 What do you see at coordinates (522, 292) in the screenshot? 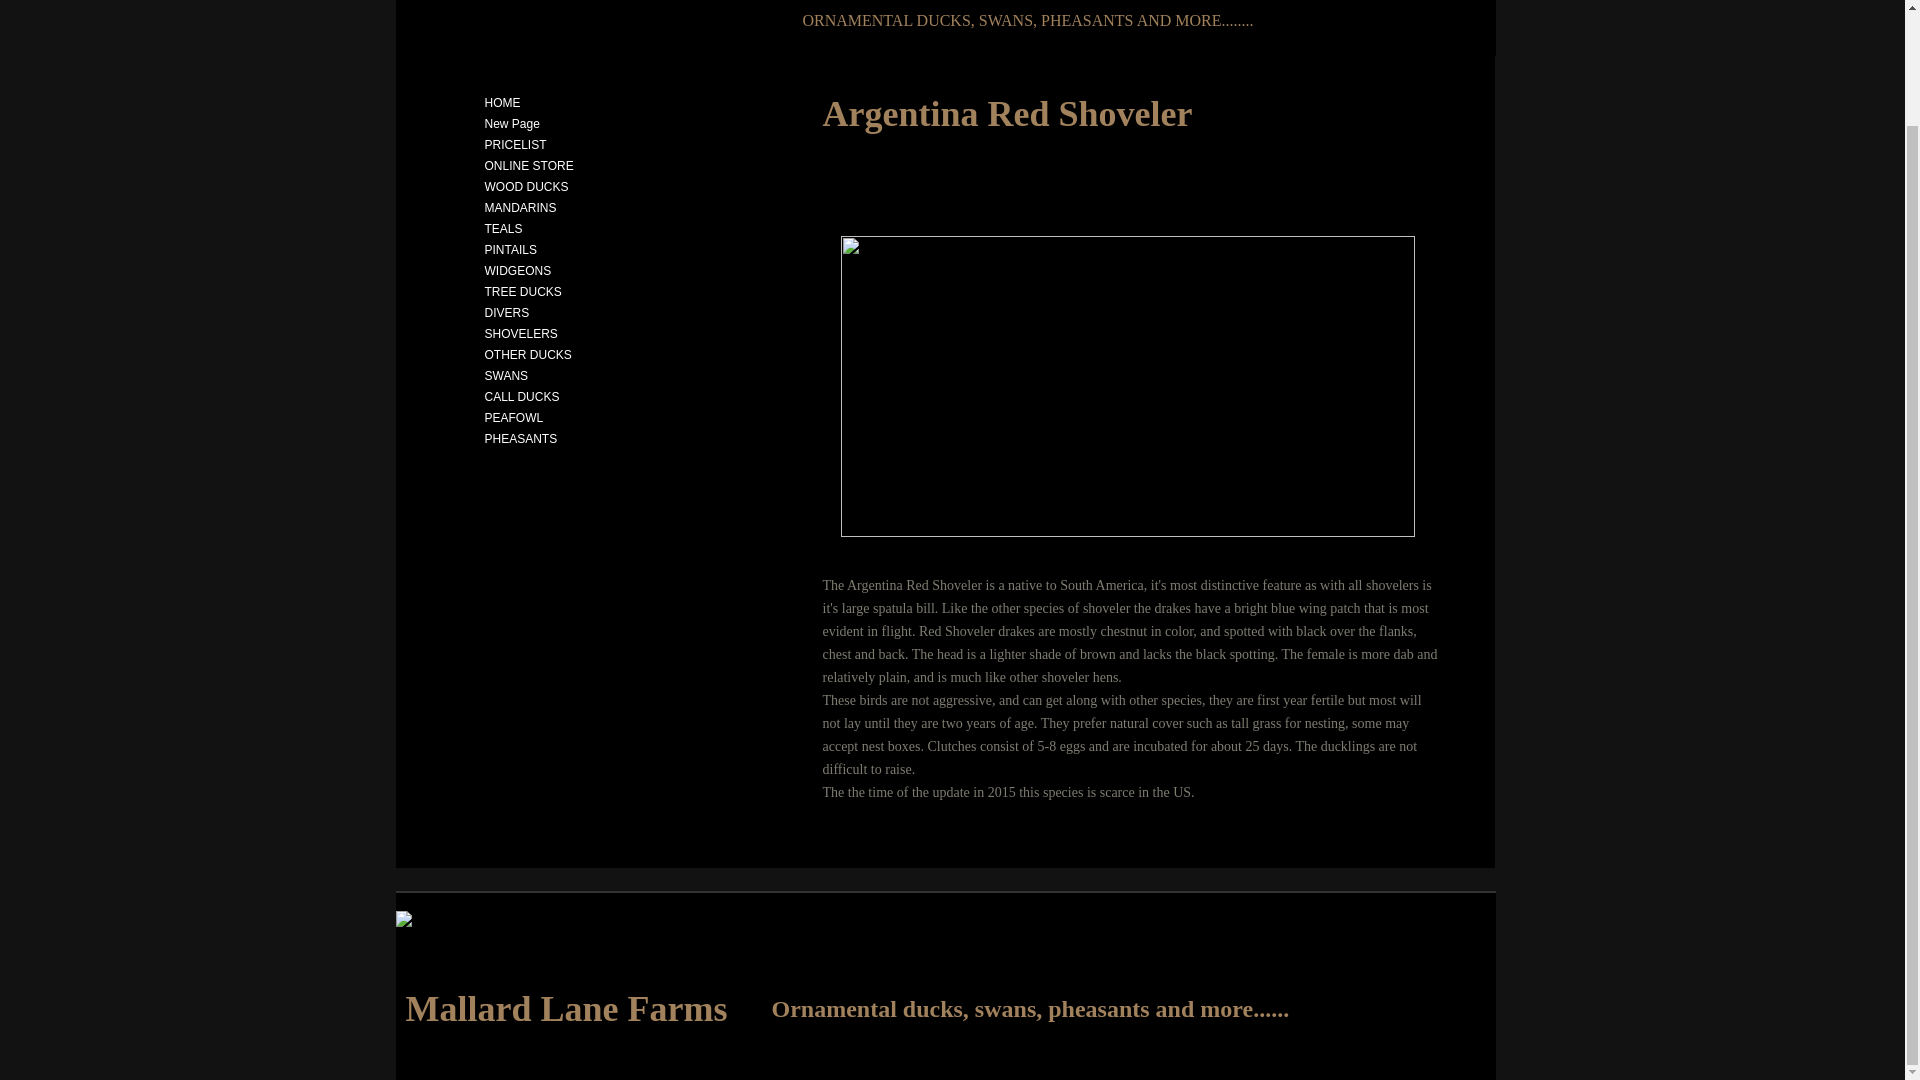
I see `TREE DUCKS` at bounding box center [522, 292].